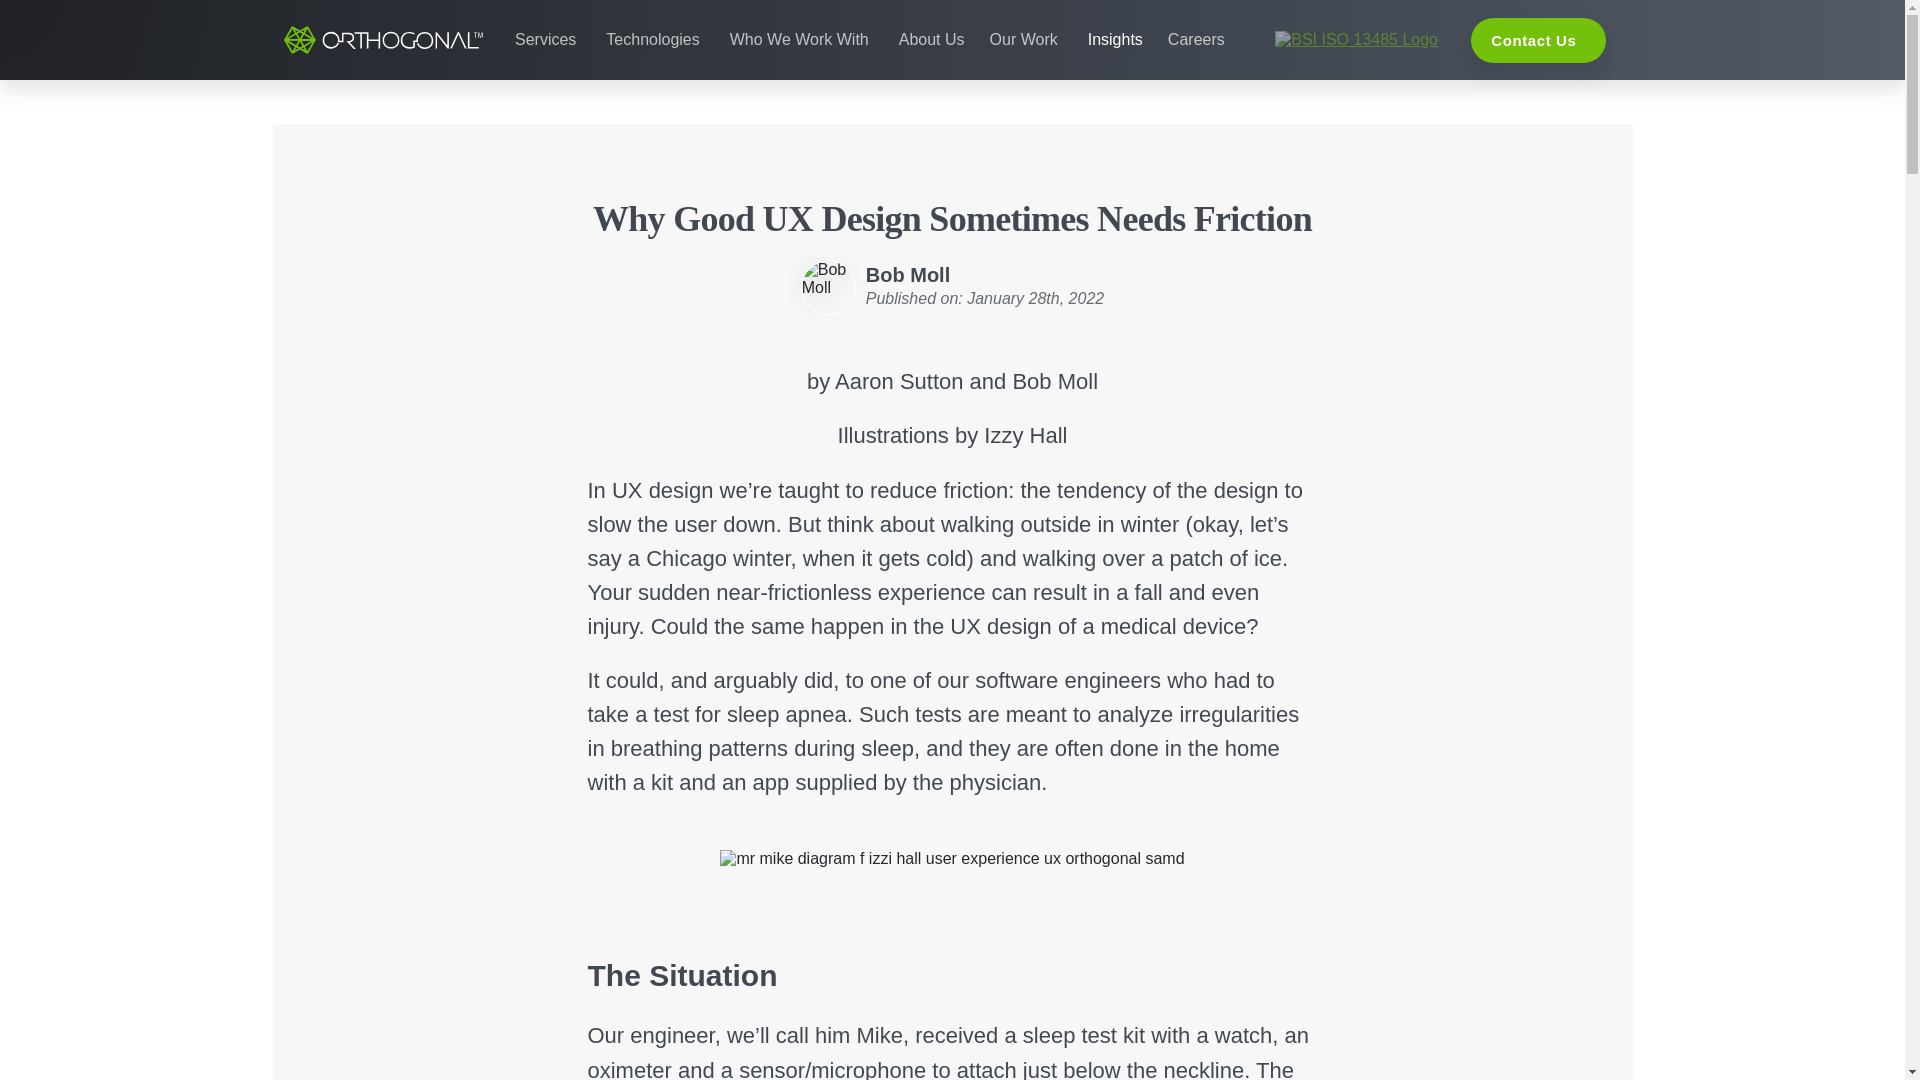  What do you see at coordinates (1112, 40) in the screenshot?
I see `Insights` at bounding box center [1112, 40].